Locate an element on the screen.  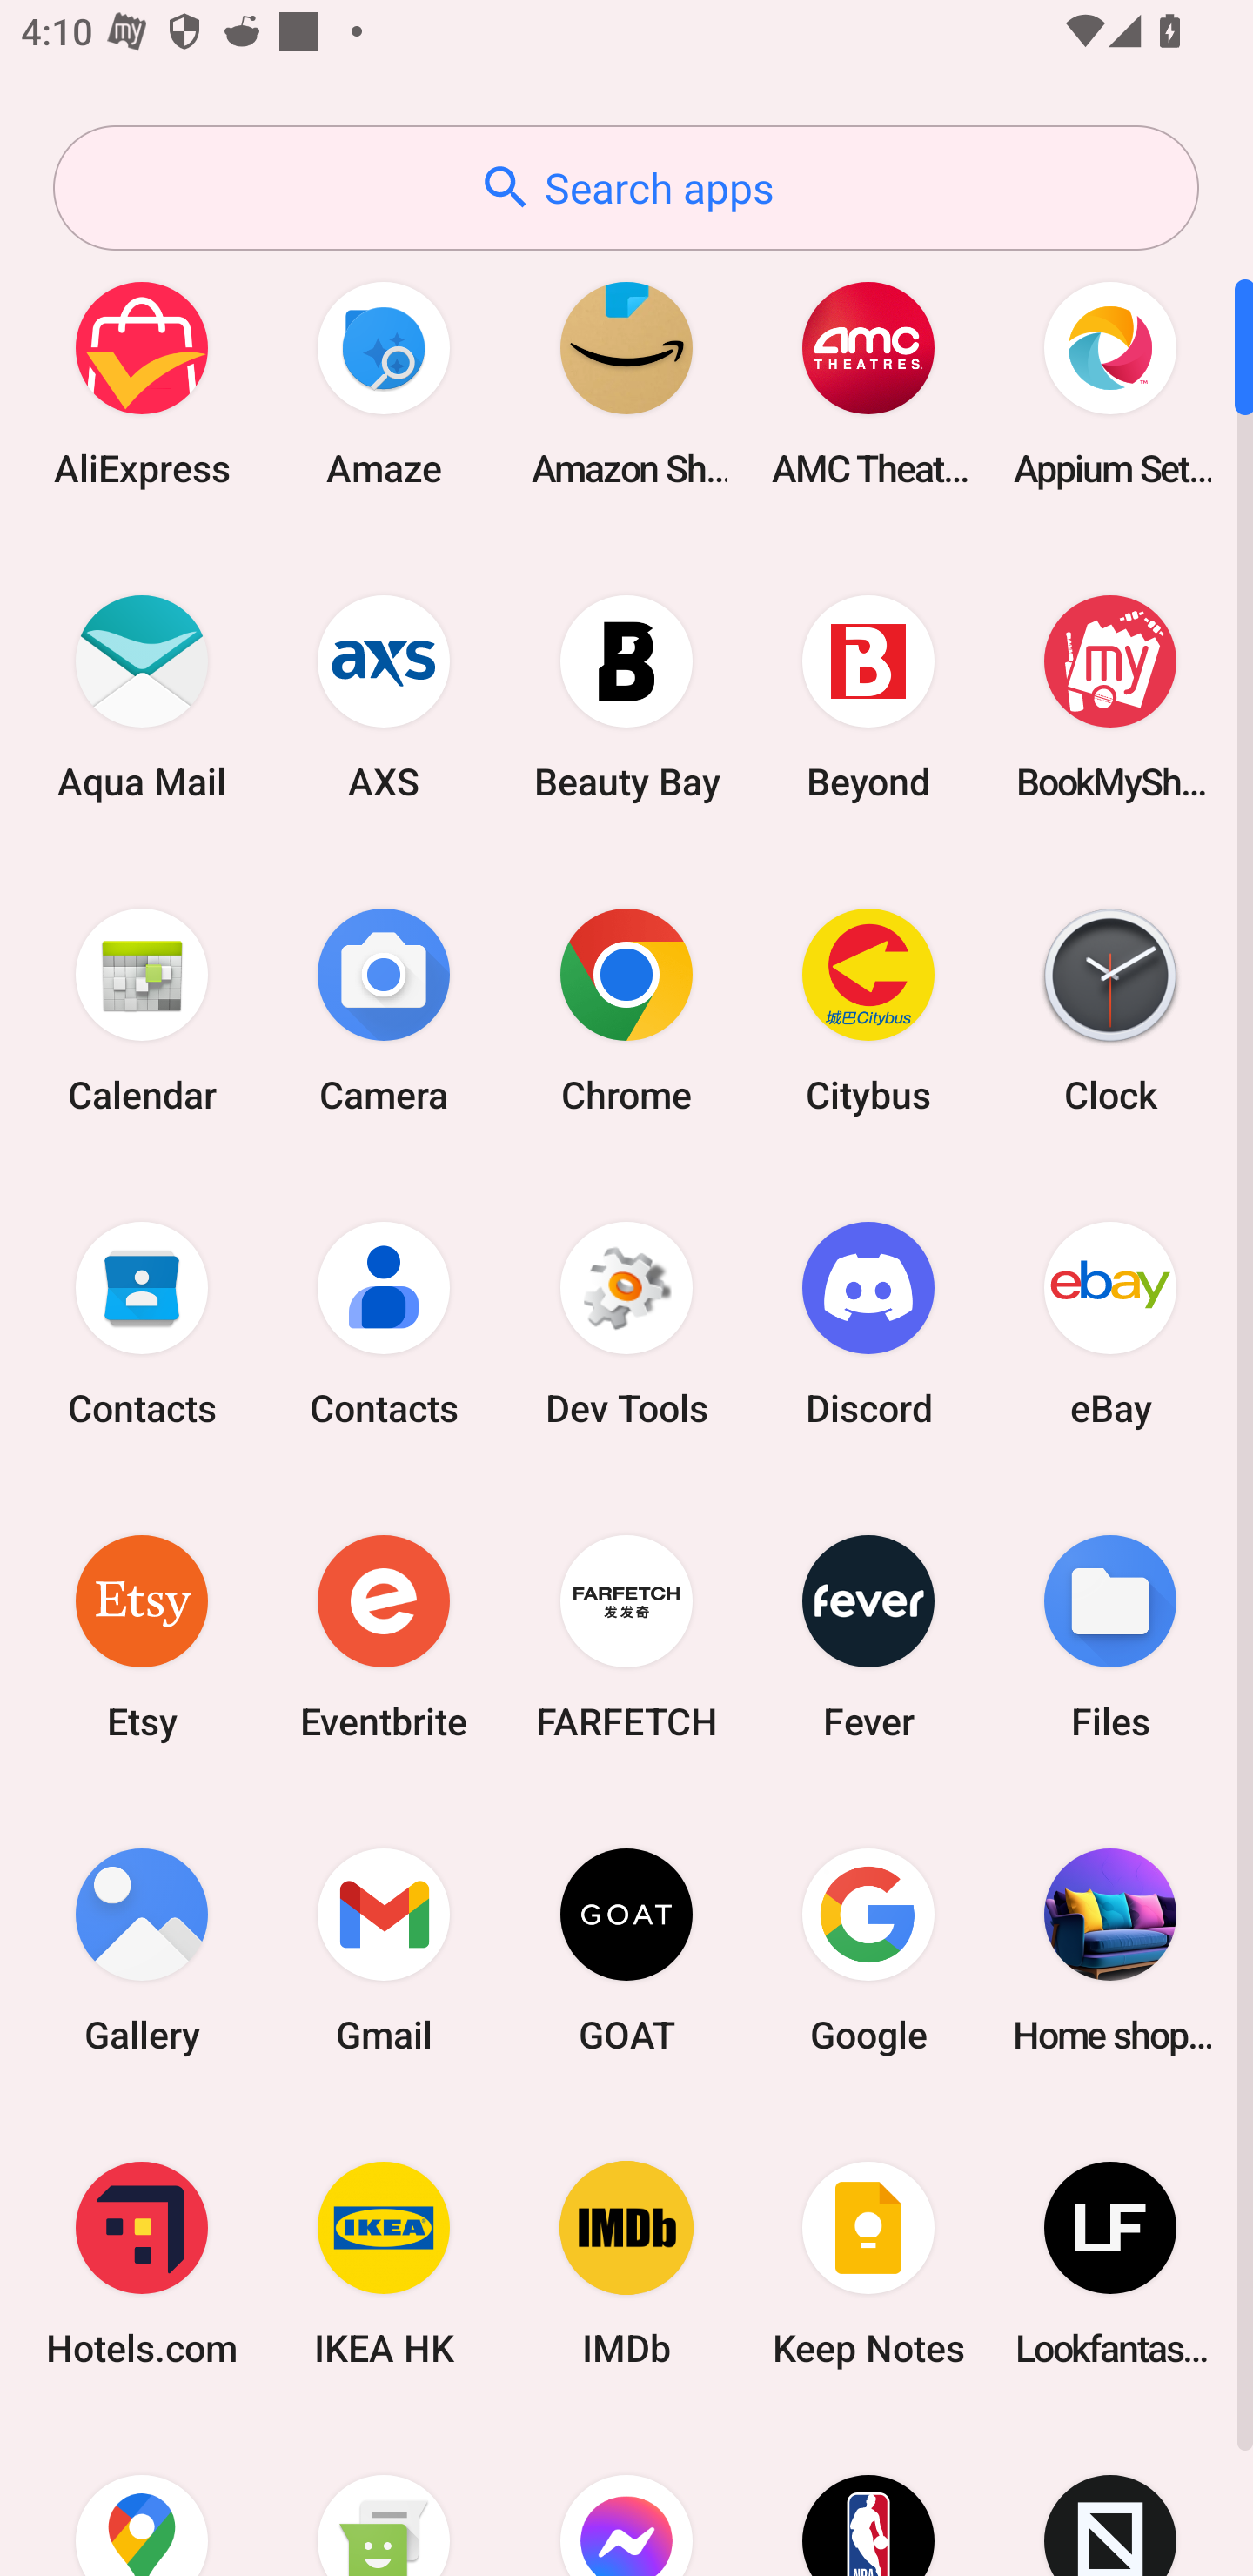
eBay is located at coordinates (1110, 1323).